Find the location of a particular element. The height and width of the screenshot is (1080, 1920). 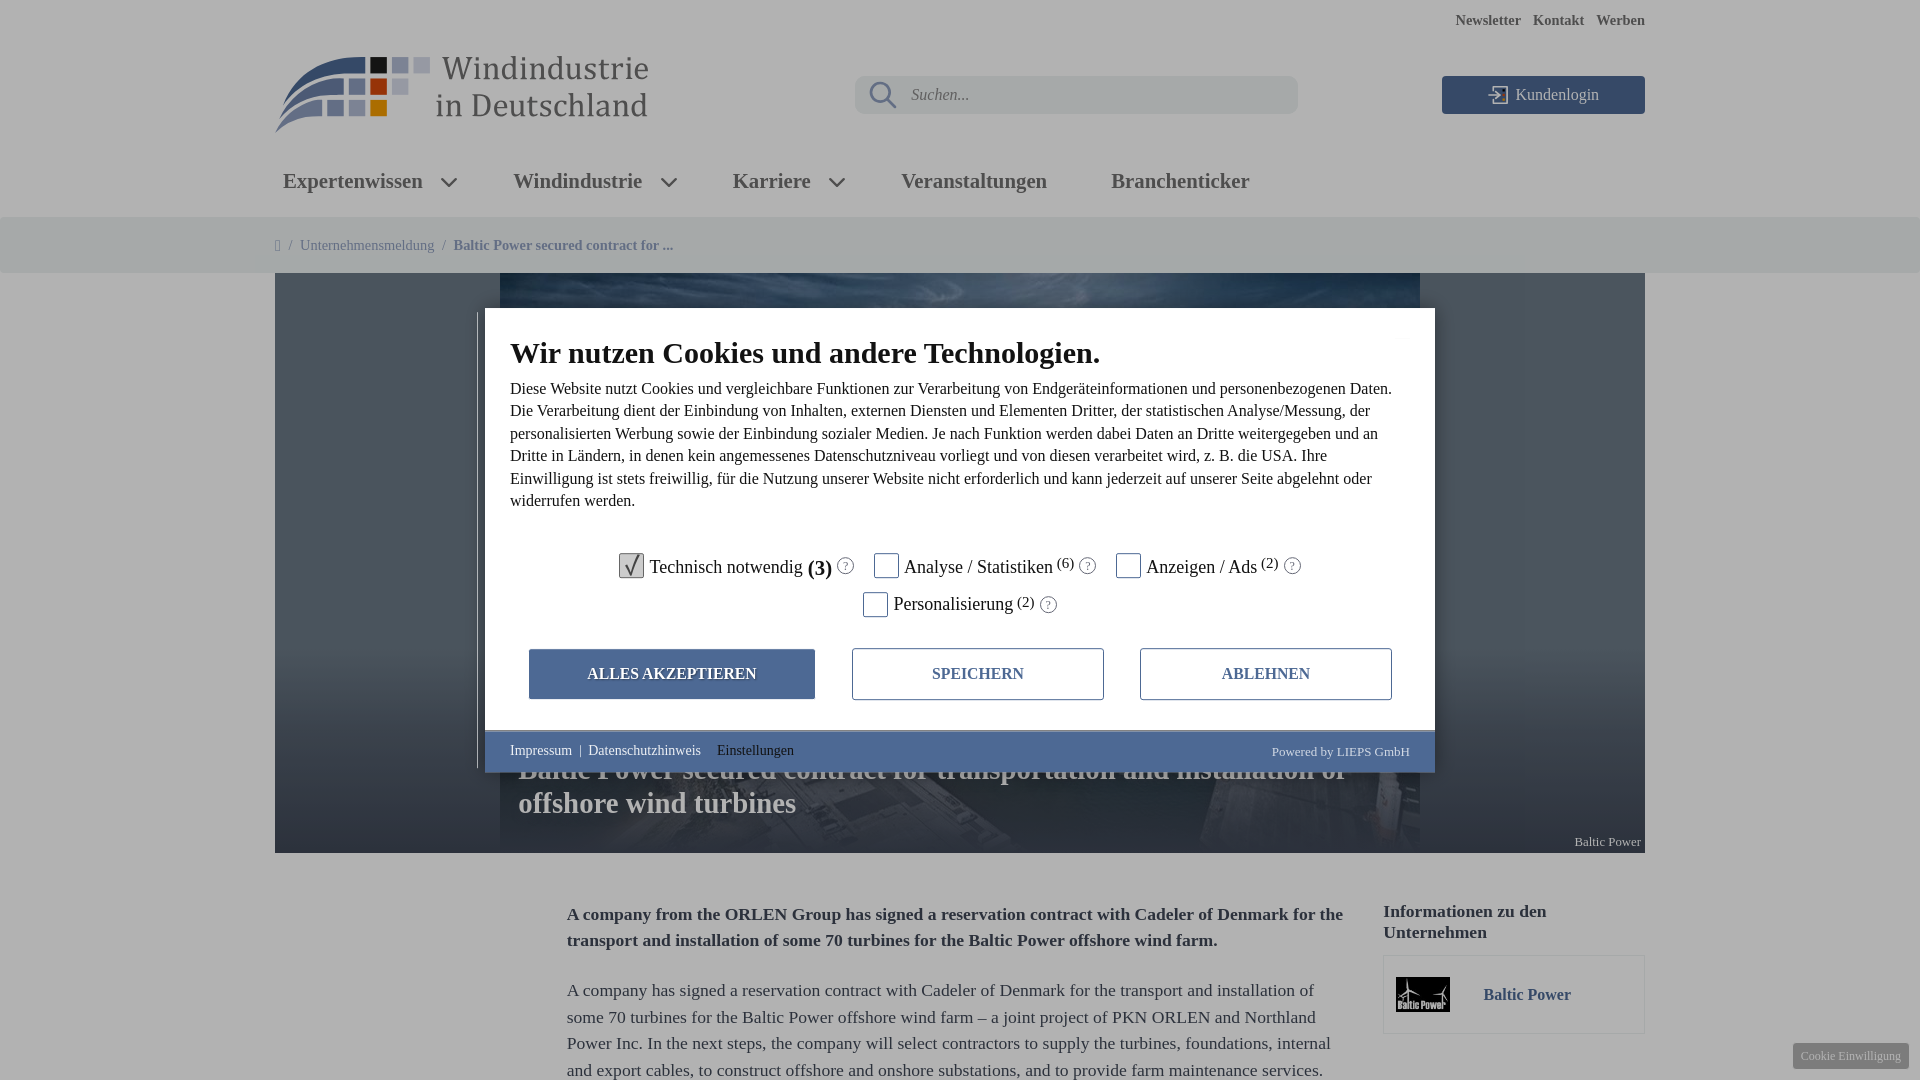

Werben is located at coordinates (1620, 20).